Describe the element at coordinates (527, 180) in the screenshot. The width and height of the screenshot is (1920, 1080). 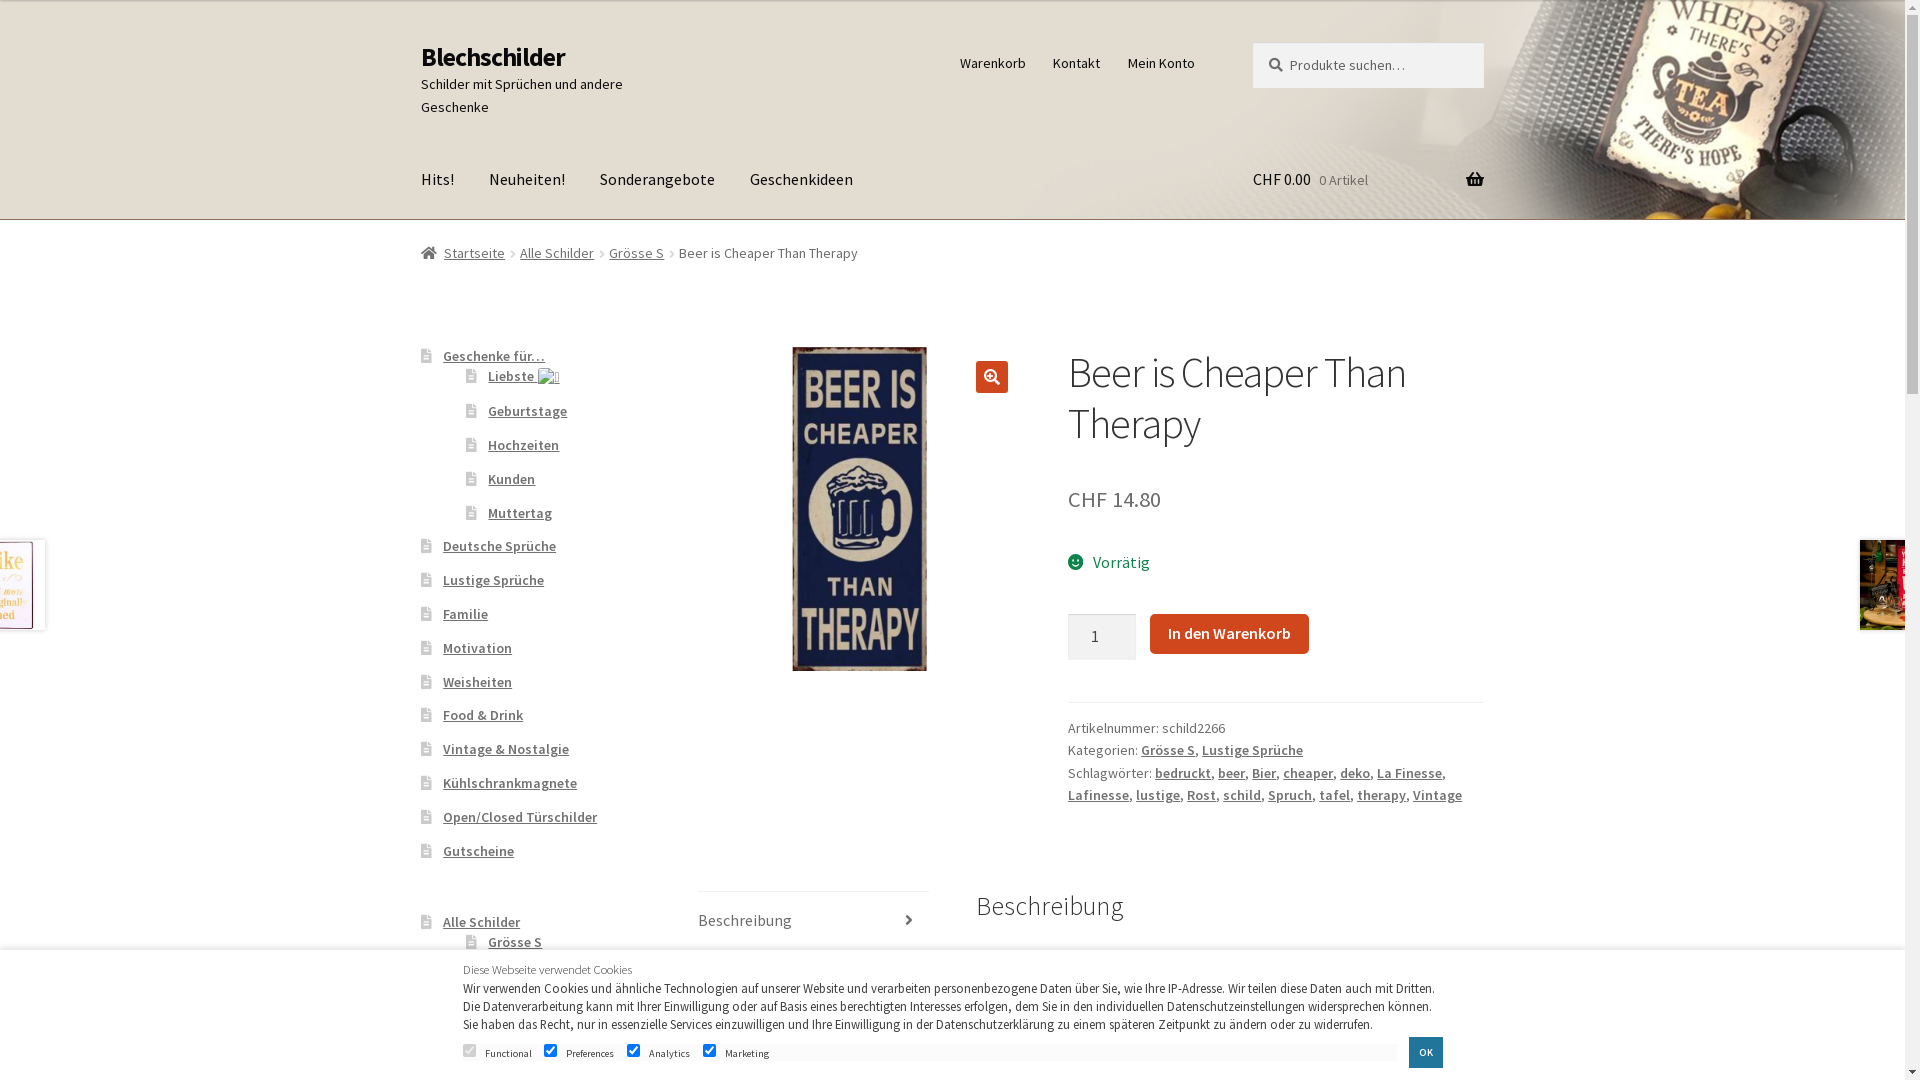
I see `Neuheiten!` at that location.